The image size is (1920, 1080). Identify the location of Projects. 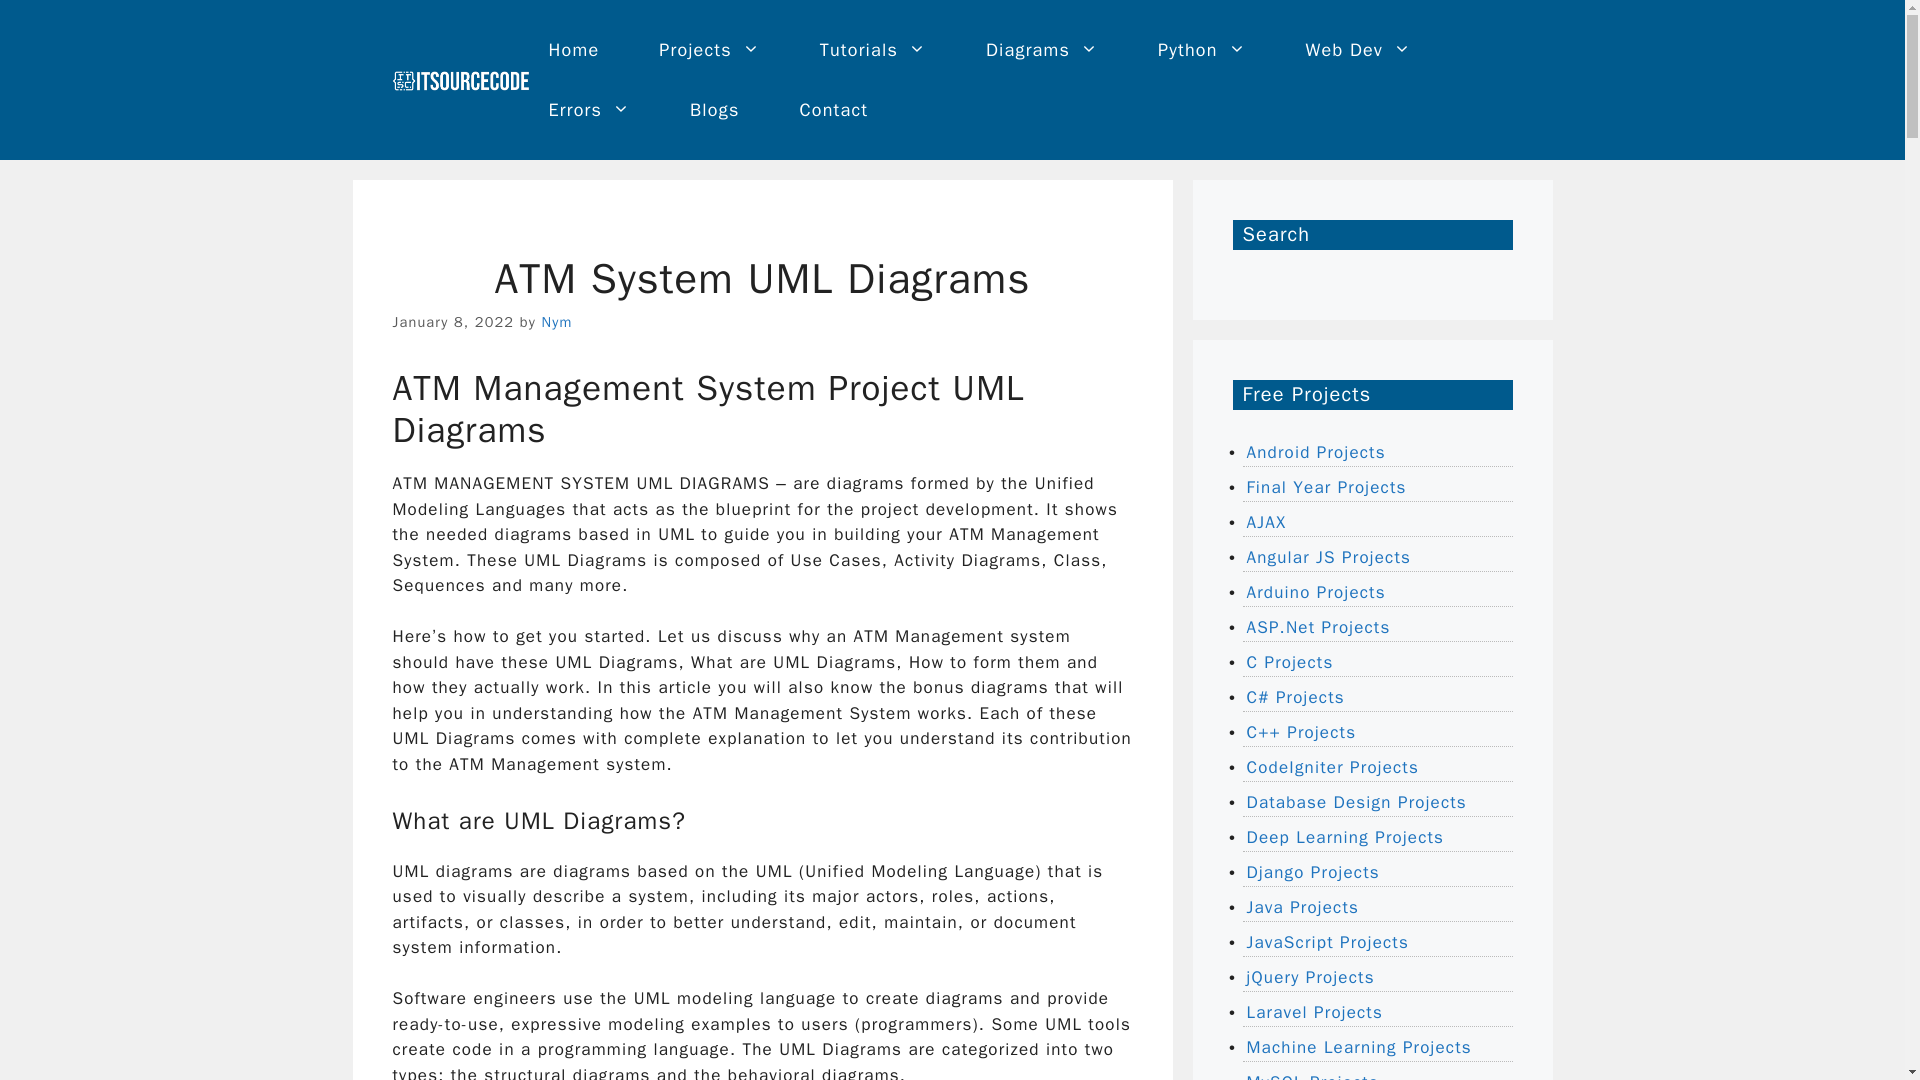
(709, 50).